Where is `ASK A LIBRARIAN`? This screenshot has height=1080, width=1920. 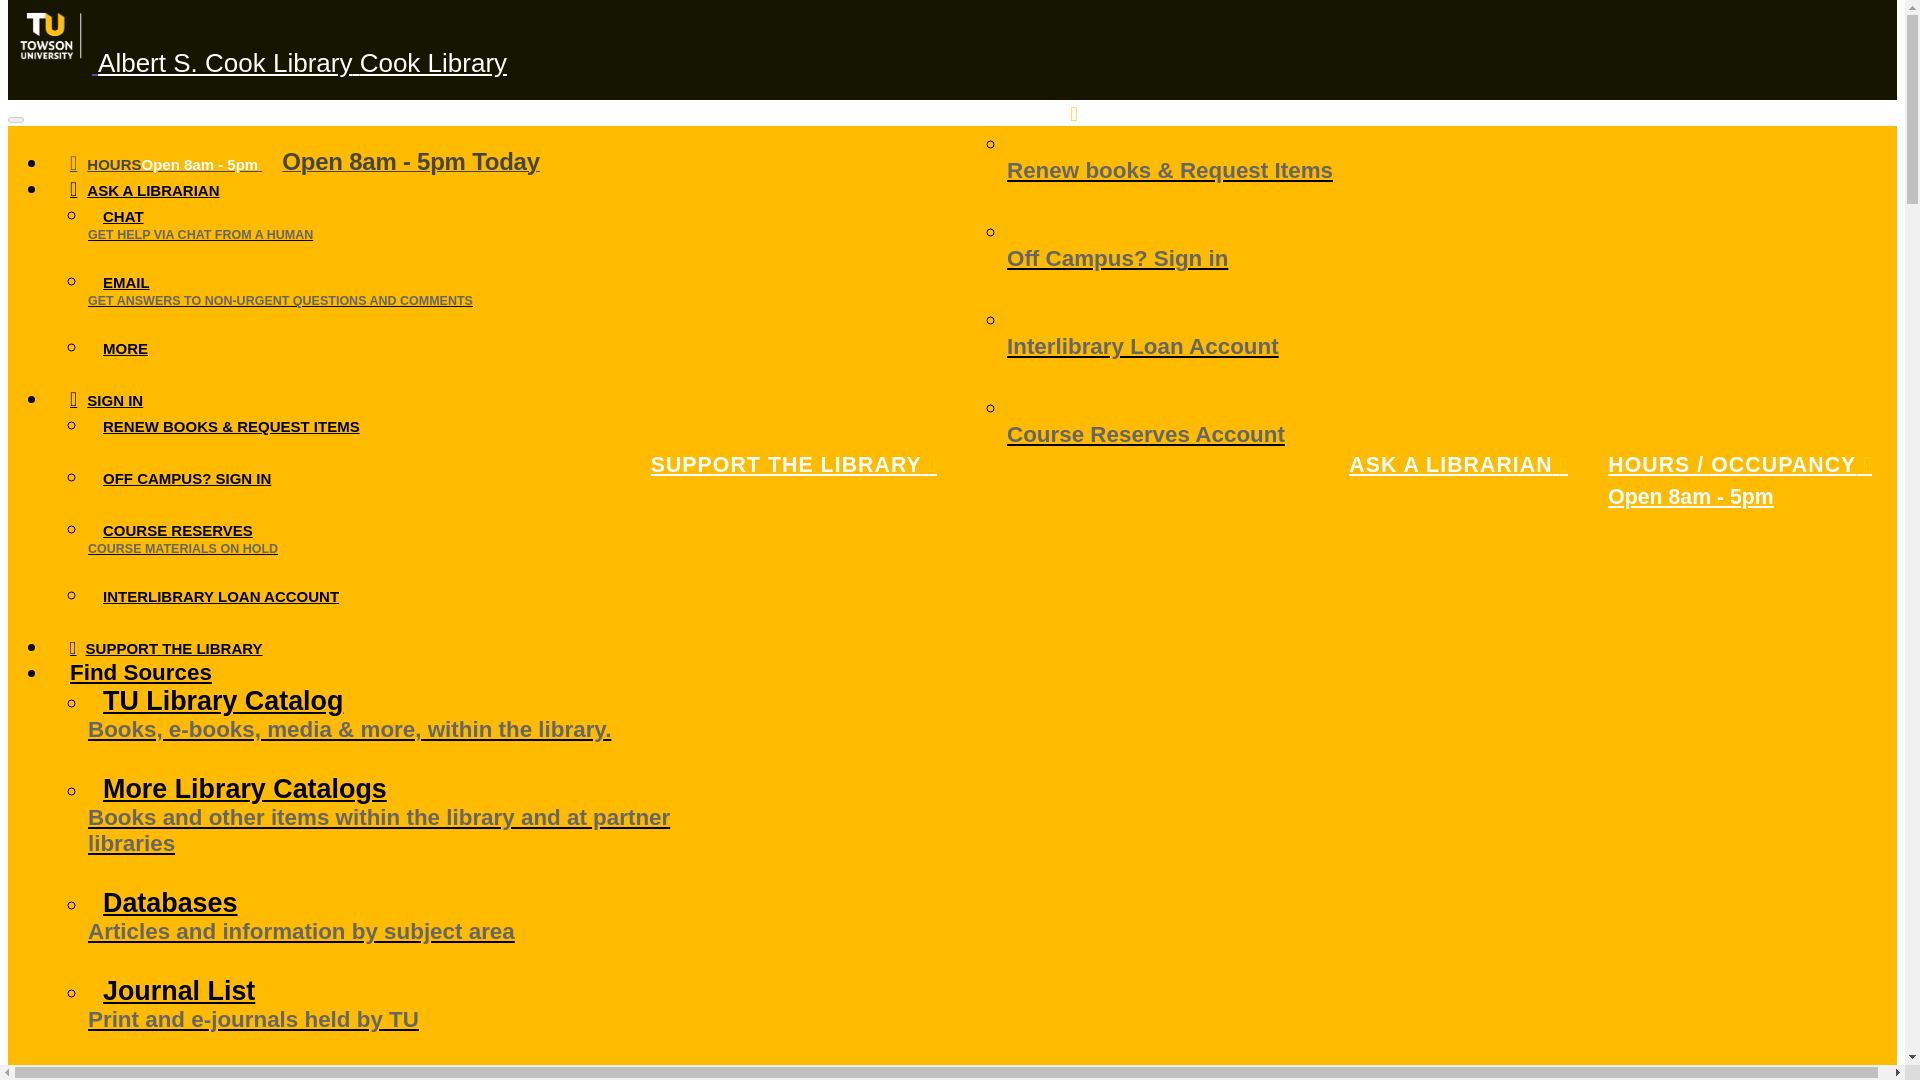
ASK A LIBRARIAN is located at coordinates (1464, 464).